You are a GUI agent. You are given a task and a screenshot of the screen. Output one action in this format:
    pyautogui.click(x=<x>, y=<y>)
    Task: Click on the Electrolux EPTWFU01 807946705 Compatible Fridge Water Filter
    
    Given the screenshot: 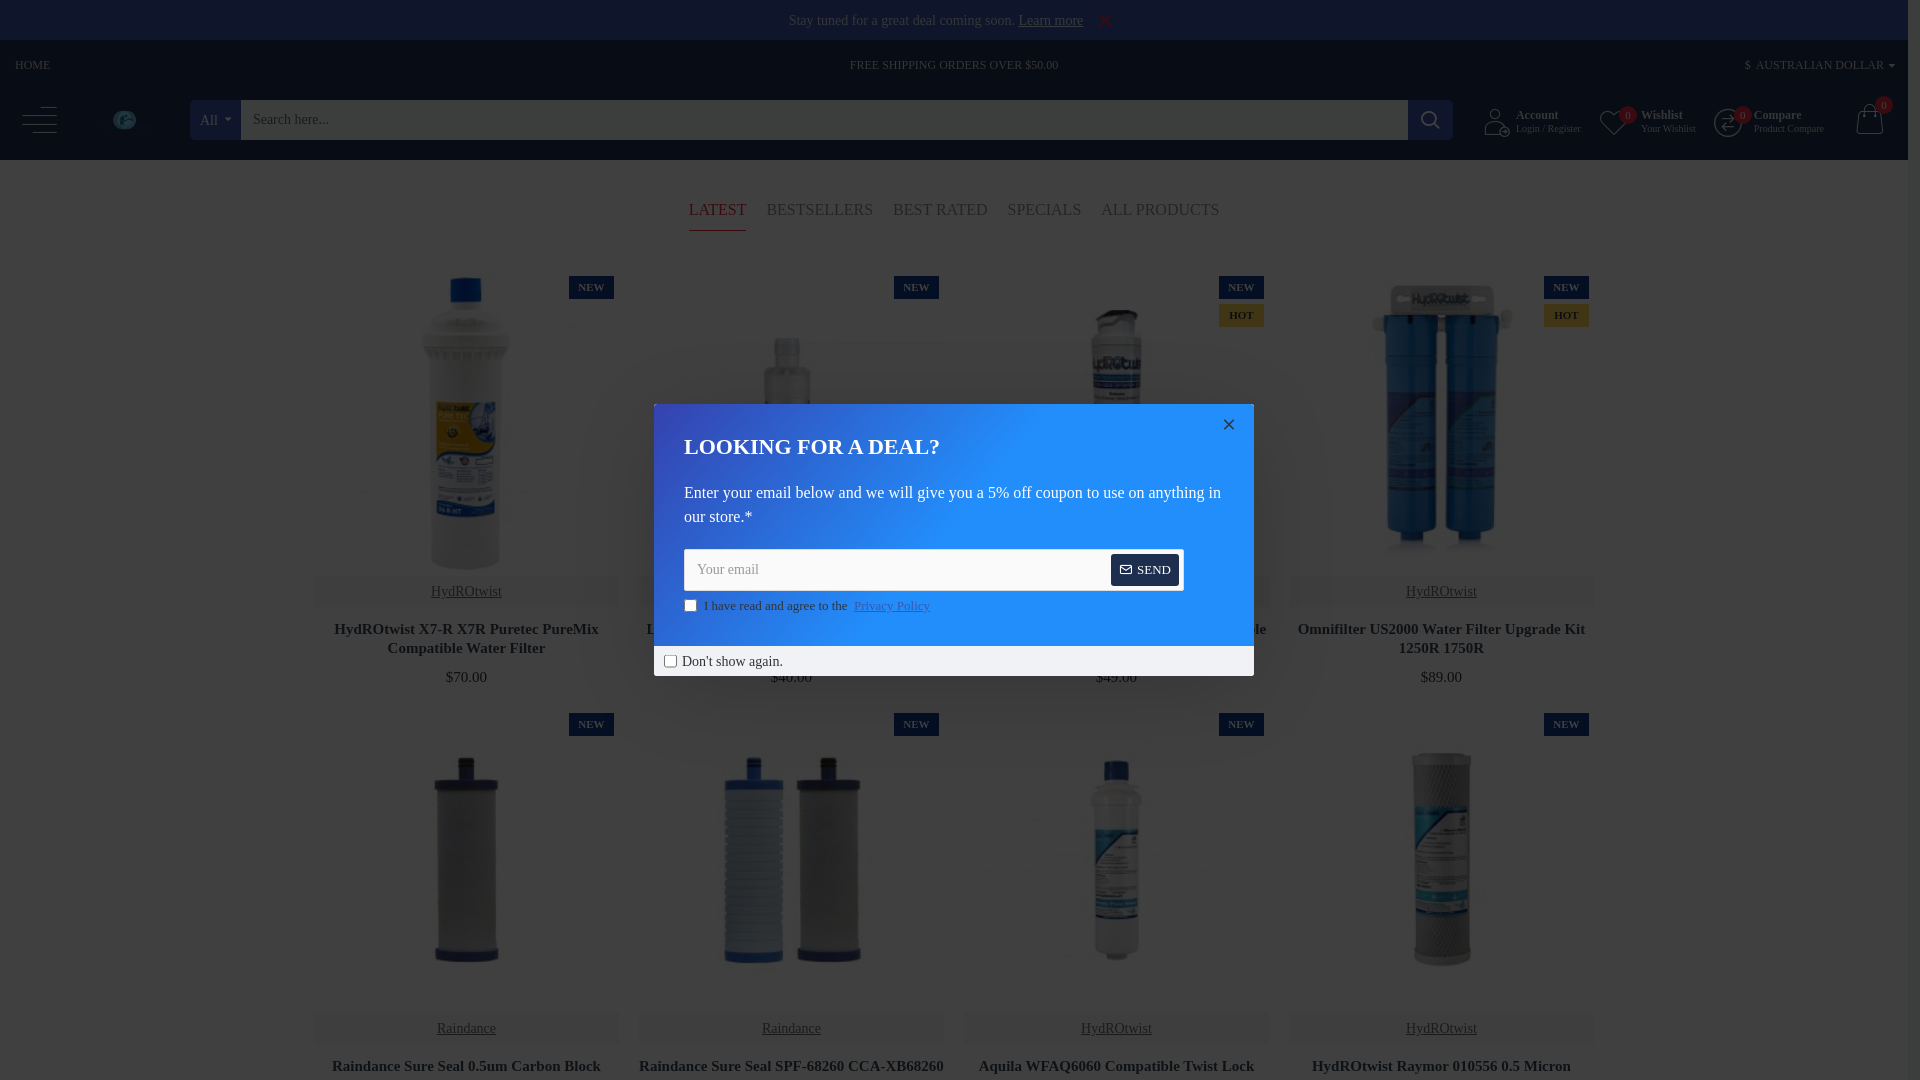 What is the action you would take?
    pyautogui.click(x=1116, y=424)
    